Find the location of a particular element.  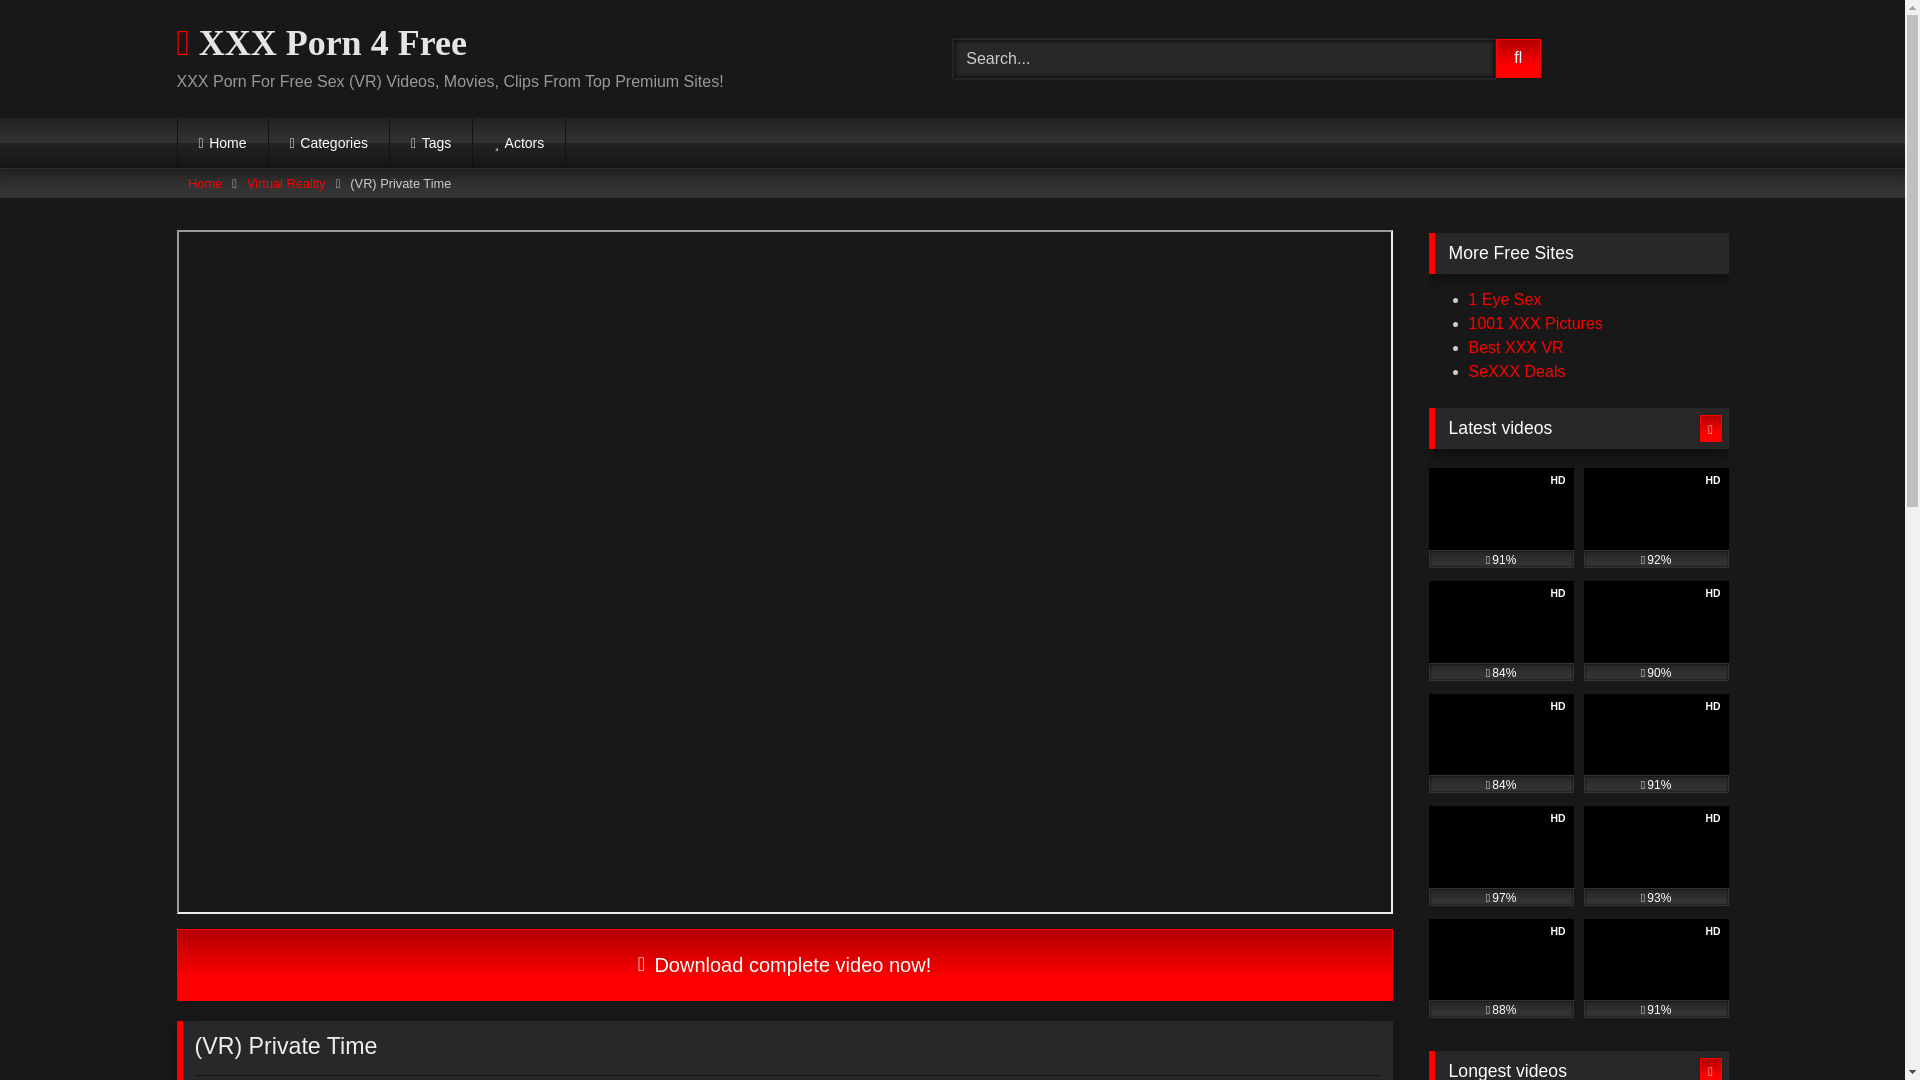

Home is located at coordinates (223, 142).